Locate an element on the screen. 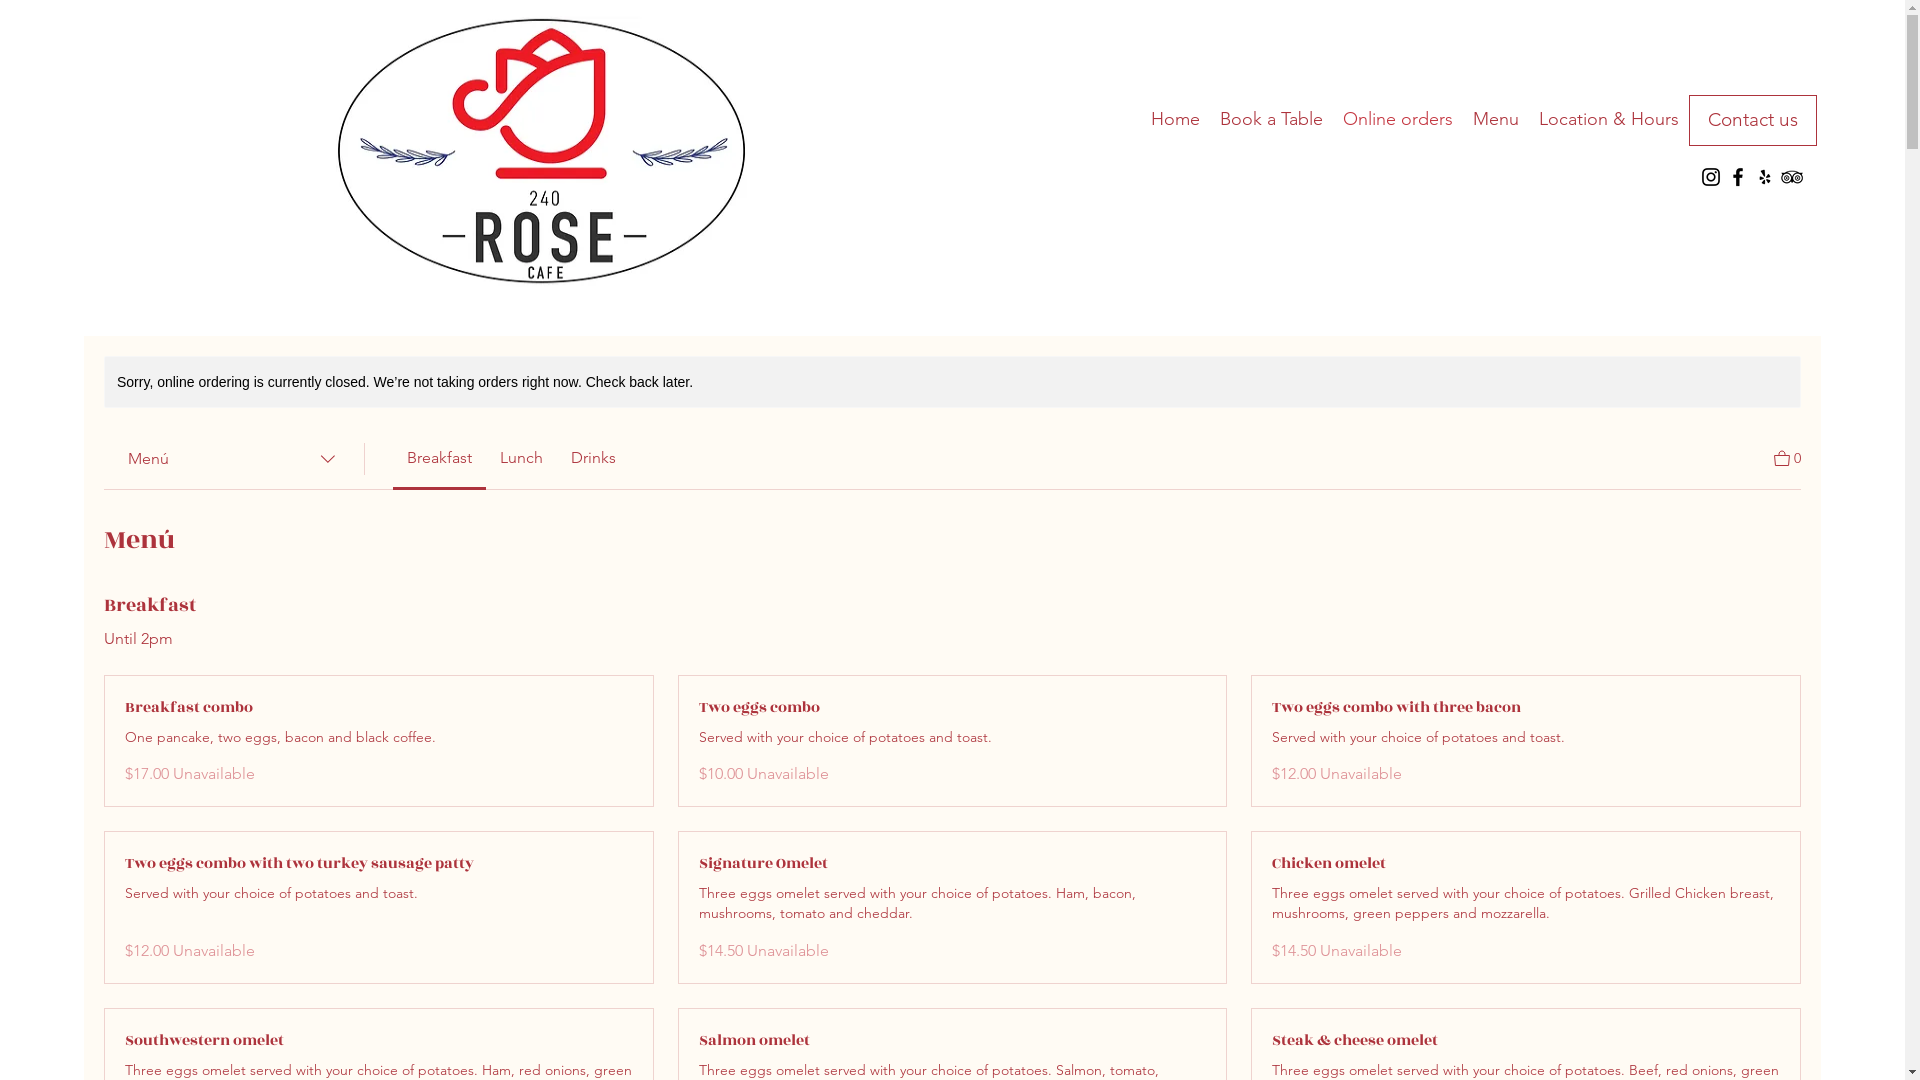 The image size is (1920, 1080). Menu is located at coordinates (1496, 119).